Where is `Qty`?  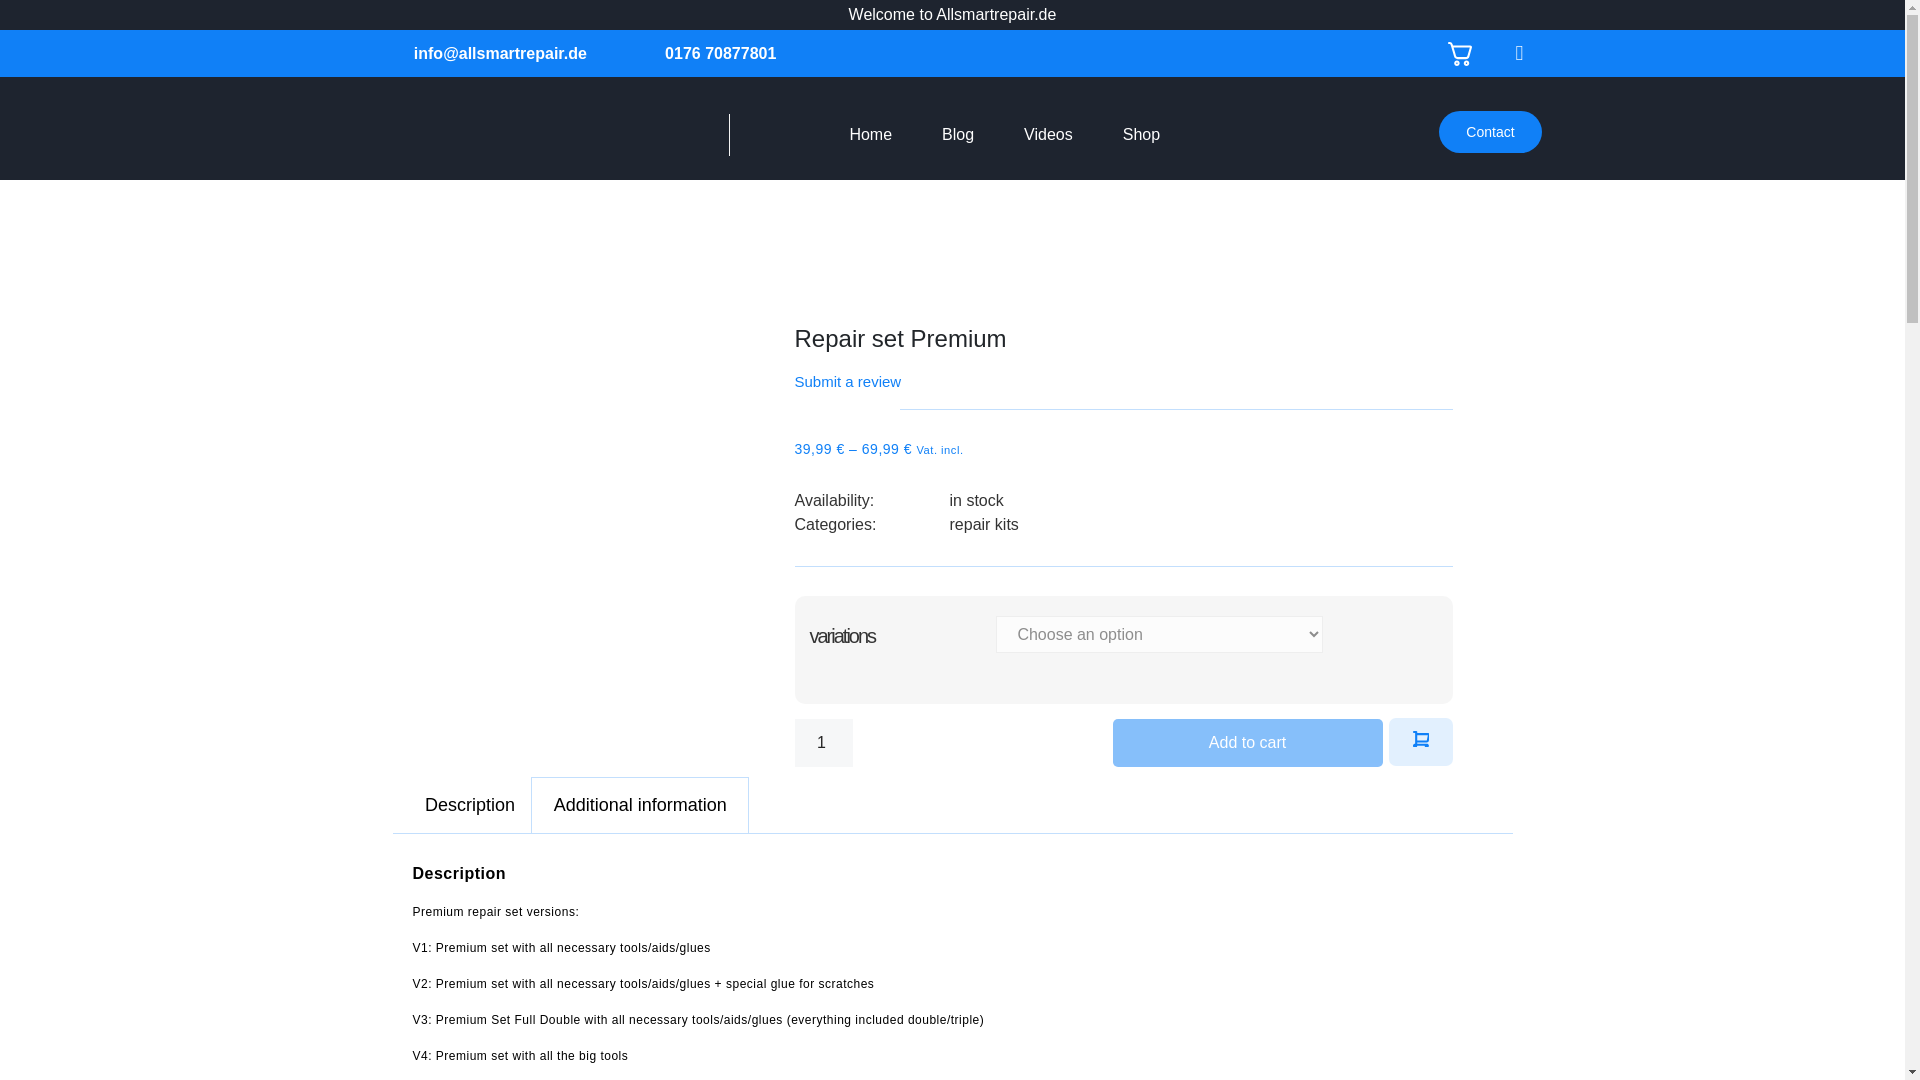
Qty is located at coordinates (823, 742).